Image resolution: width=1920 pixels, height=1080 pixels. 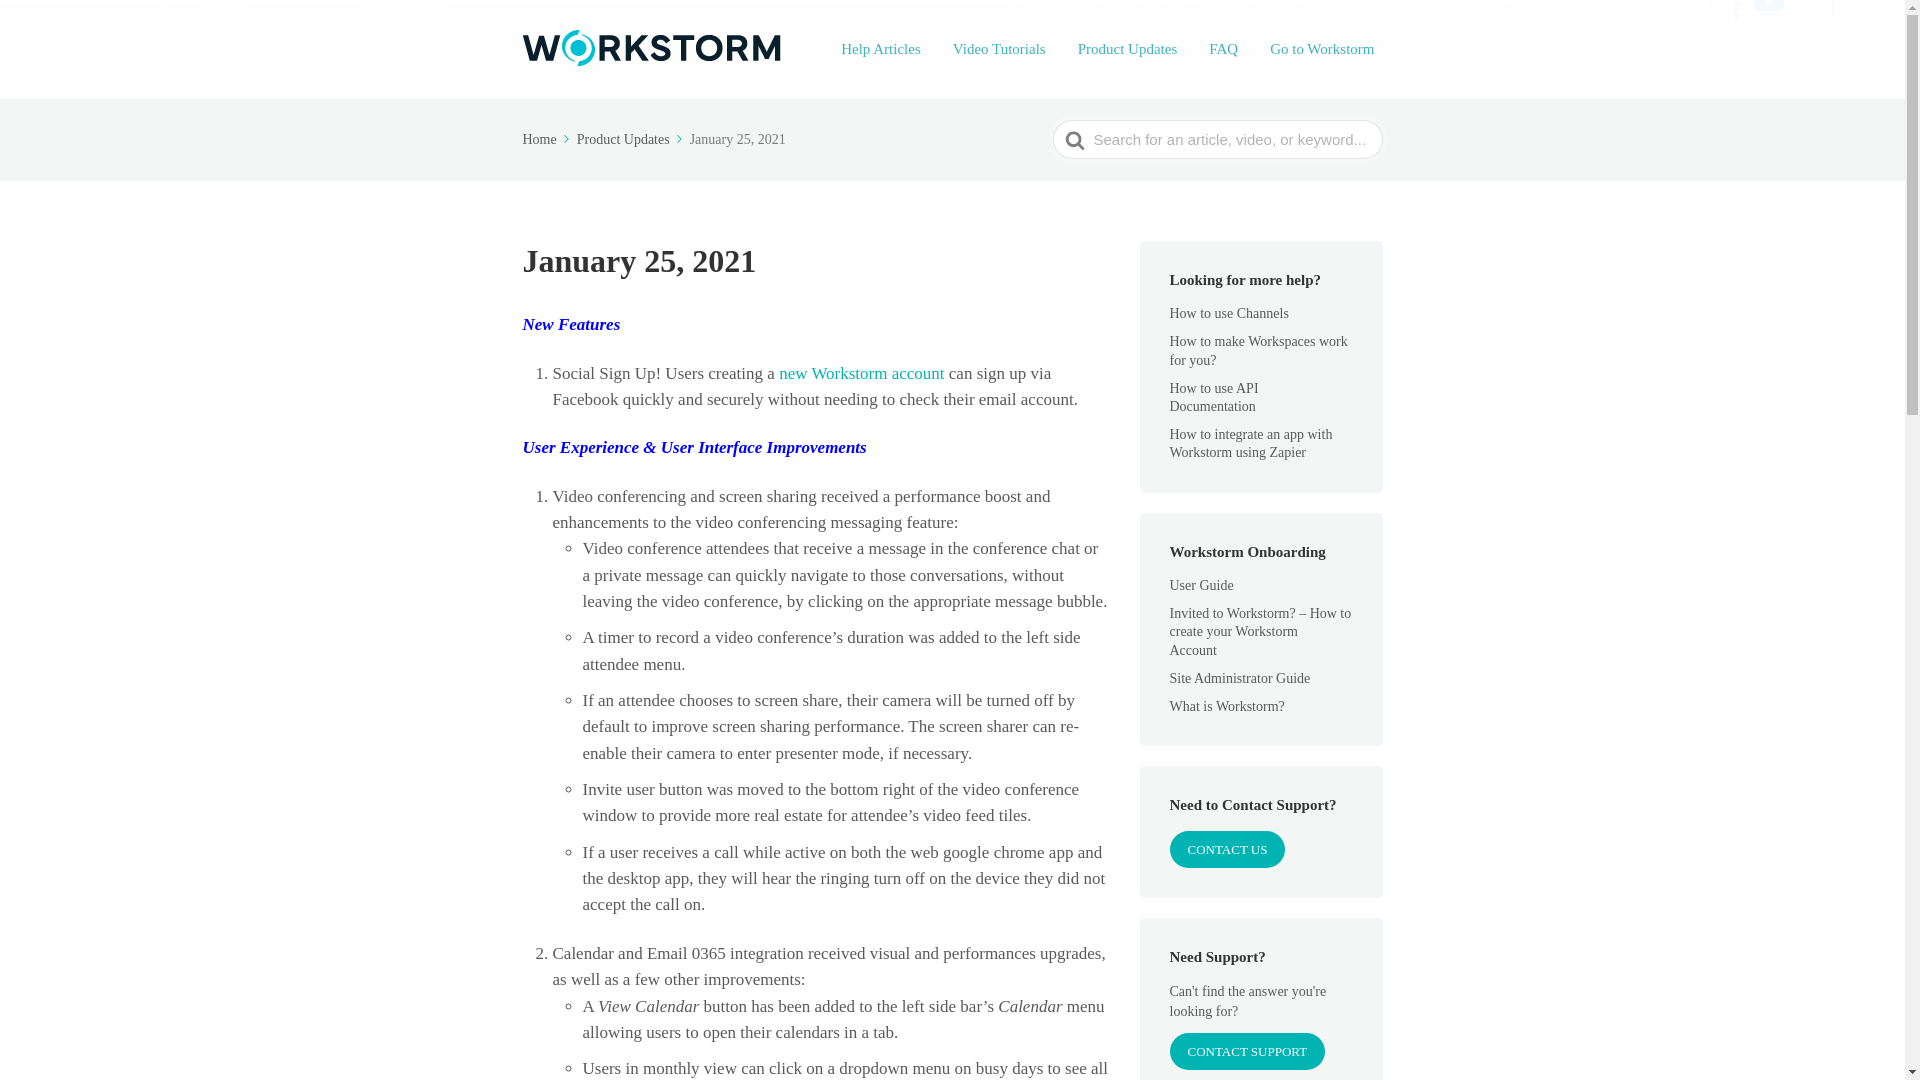 I want to click on Site Administrator Guide, so click(x=1252, y=678).